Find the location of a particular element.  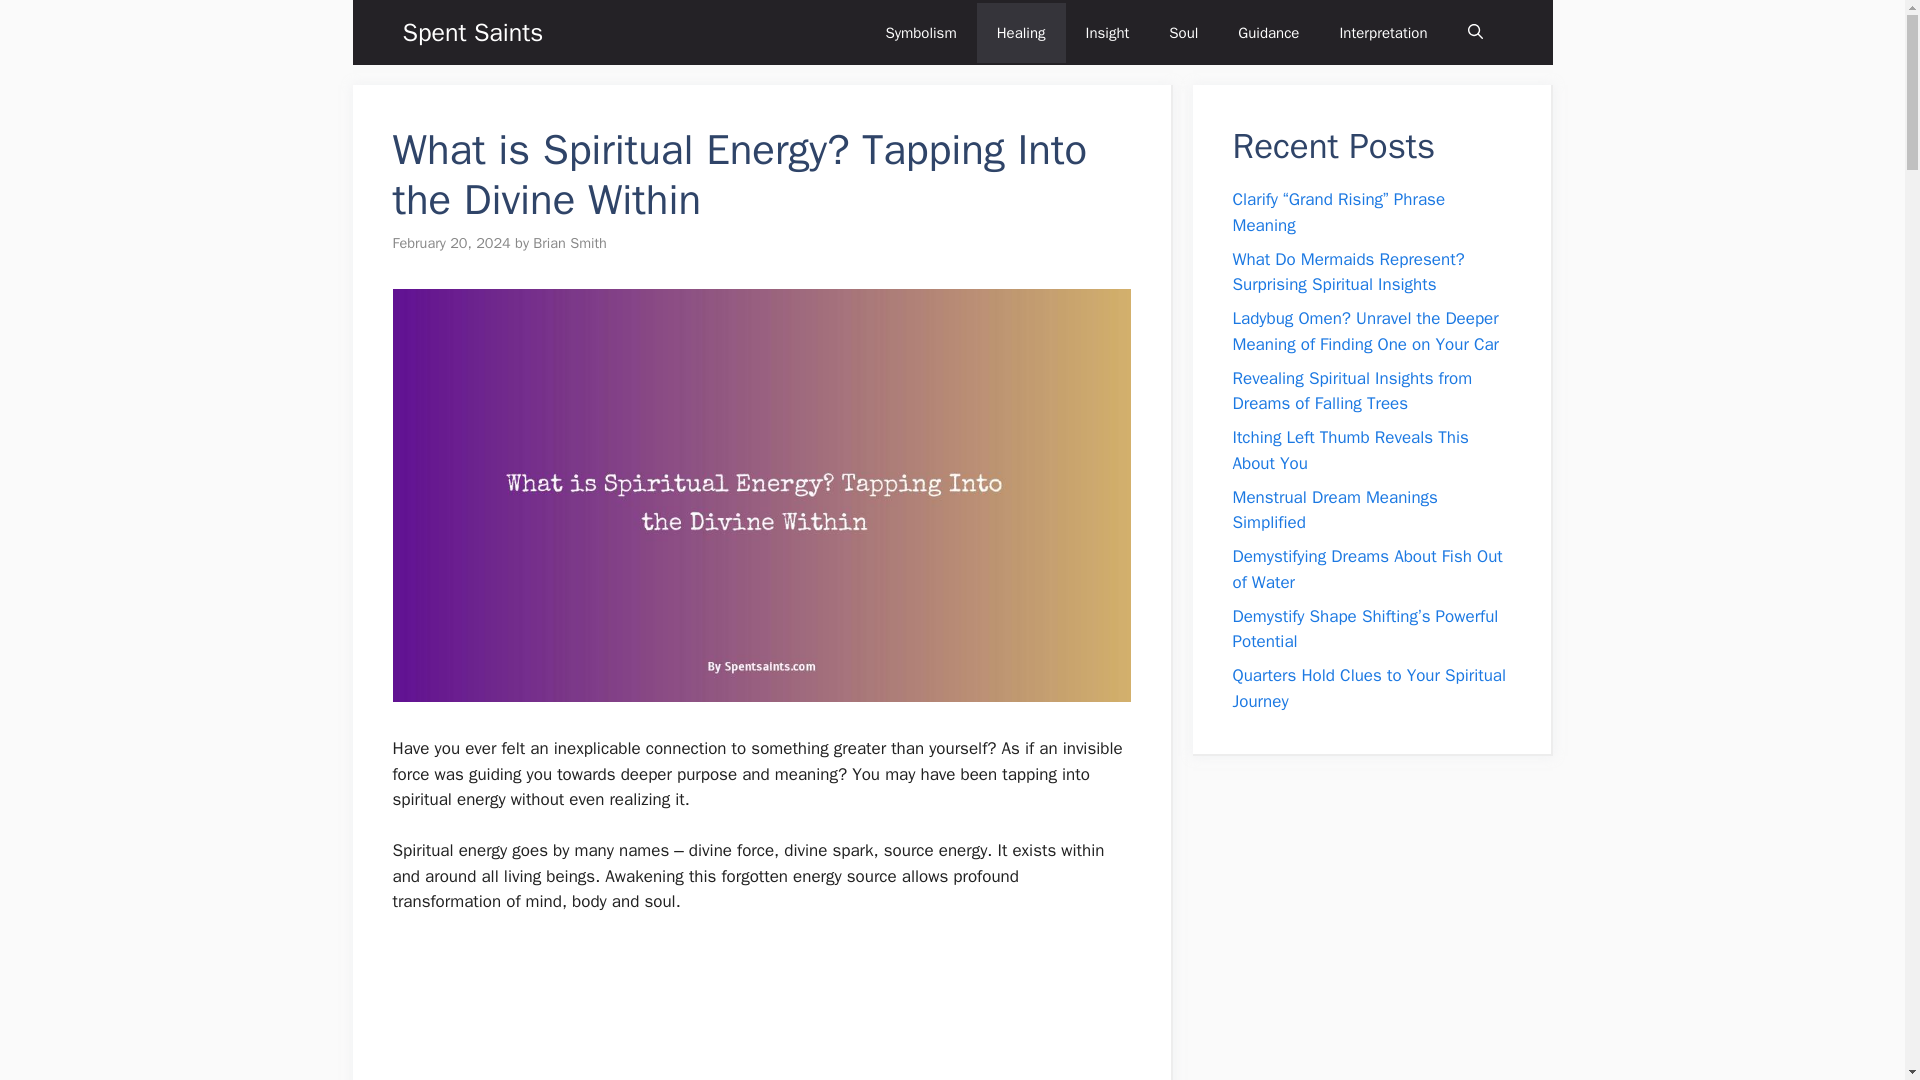

Symbolism is located at coordinates (920, 32).